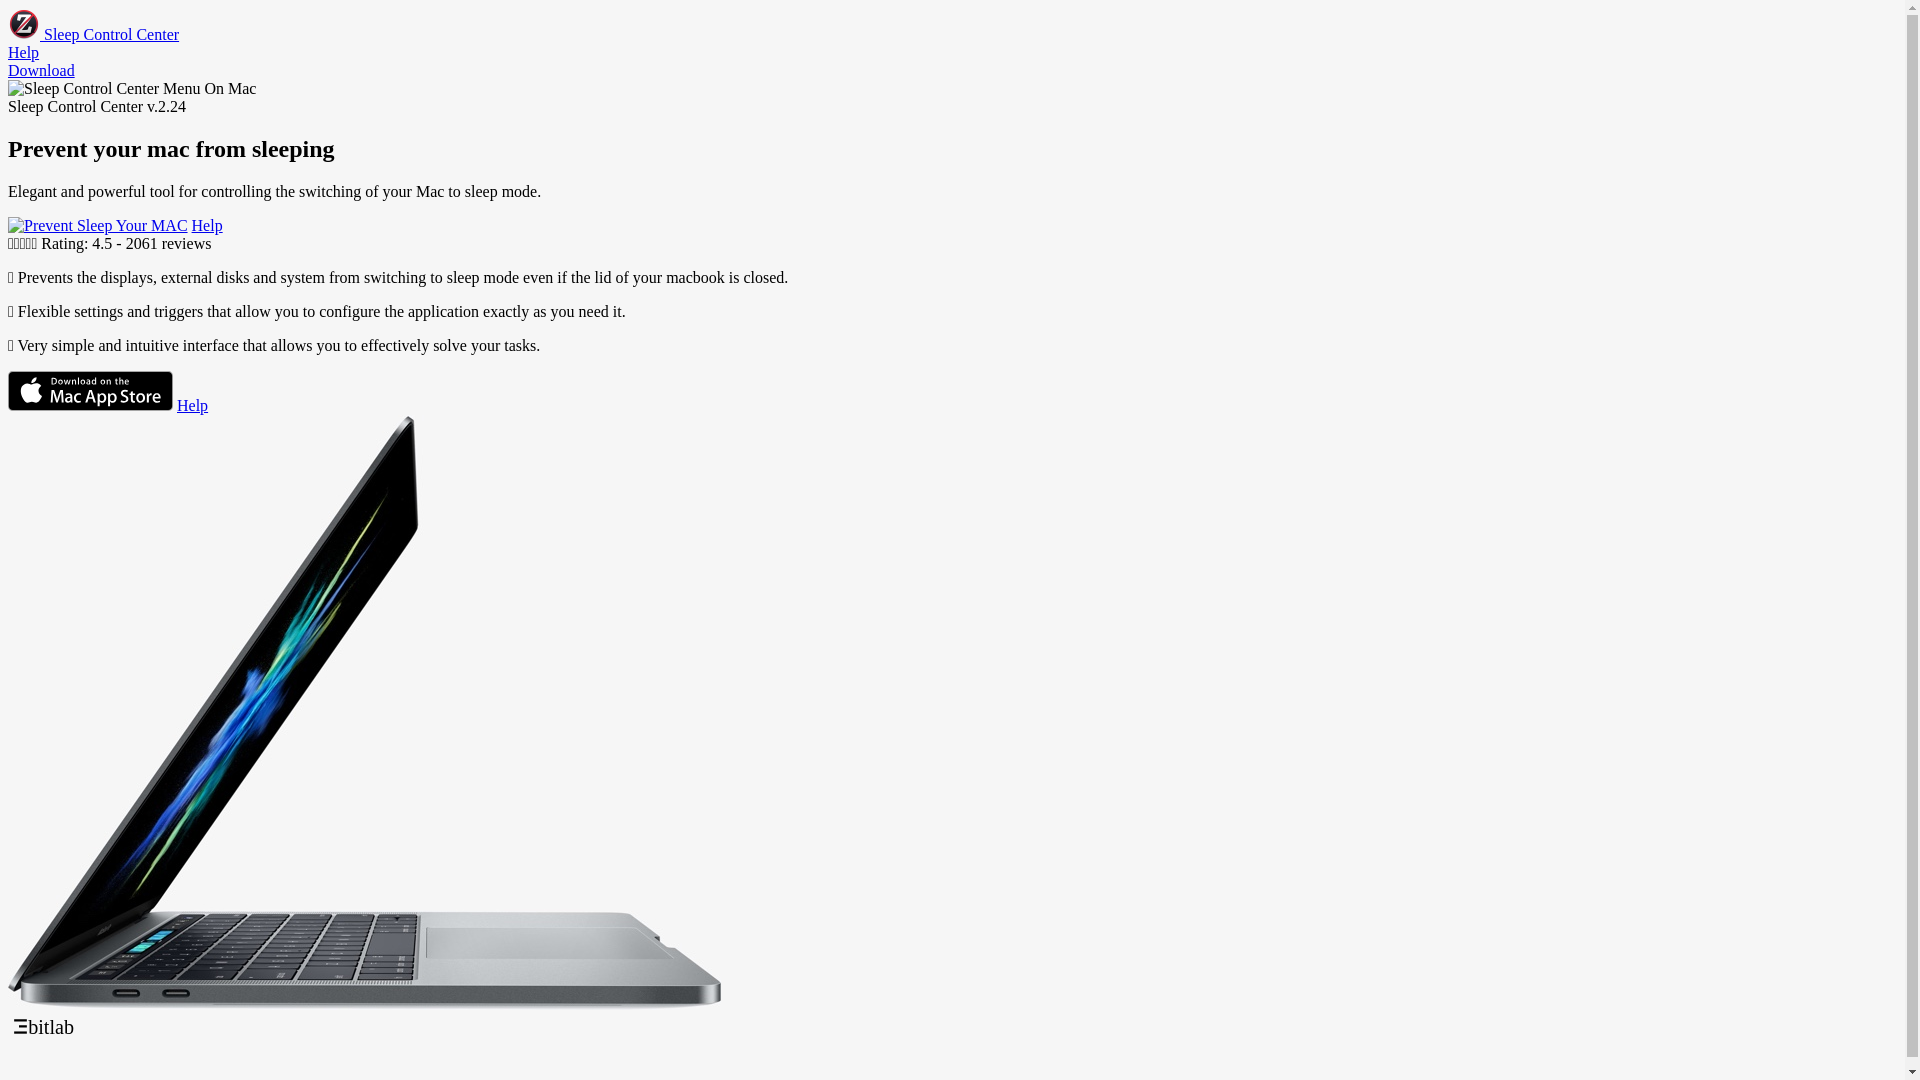 This screenshot has height=1080, width=1920. What do you see at coordinates (42, 70) in the screenshot?
I see `Download` at bounding box center [42, 70].